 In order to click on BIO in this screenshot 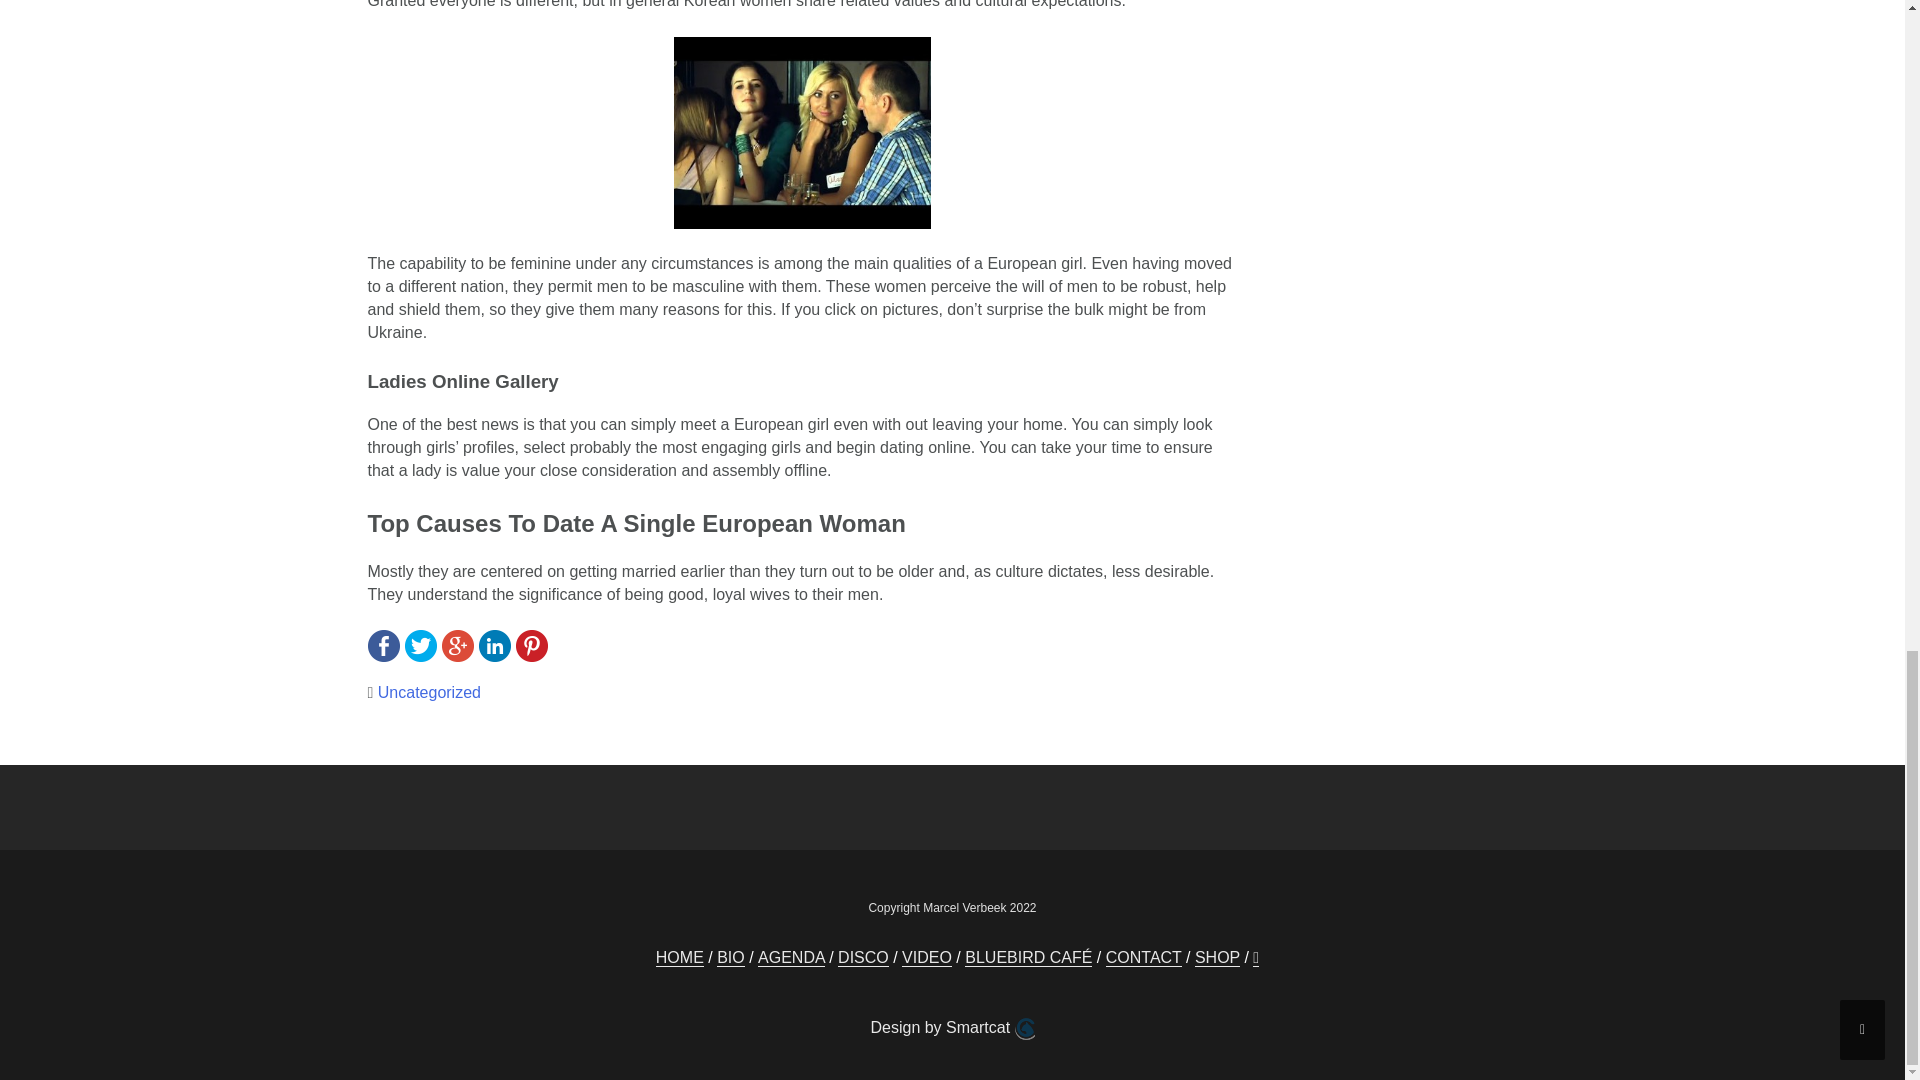, I will do `click(730, 958)`.